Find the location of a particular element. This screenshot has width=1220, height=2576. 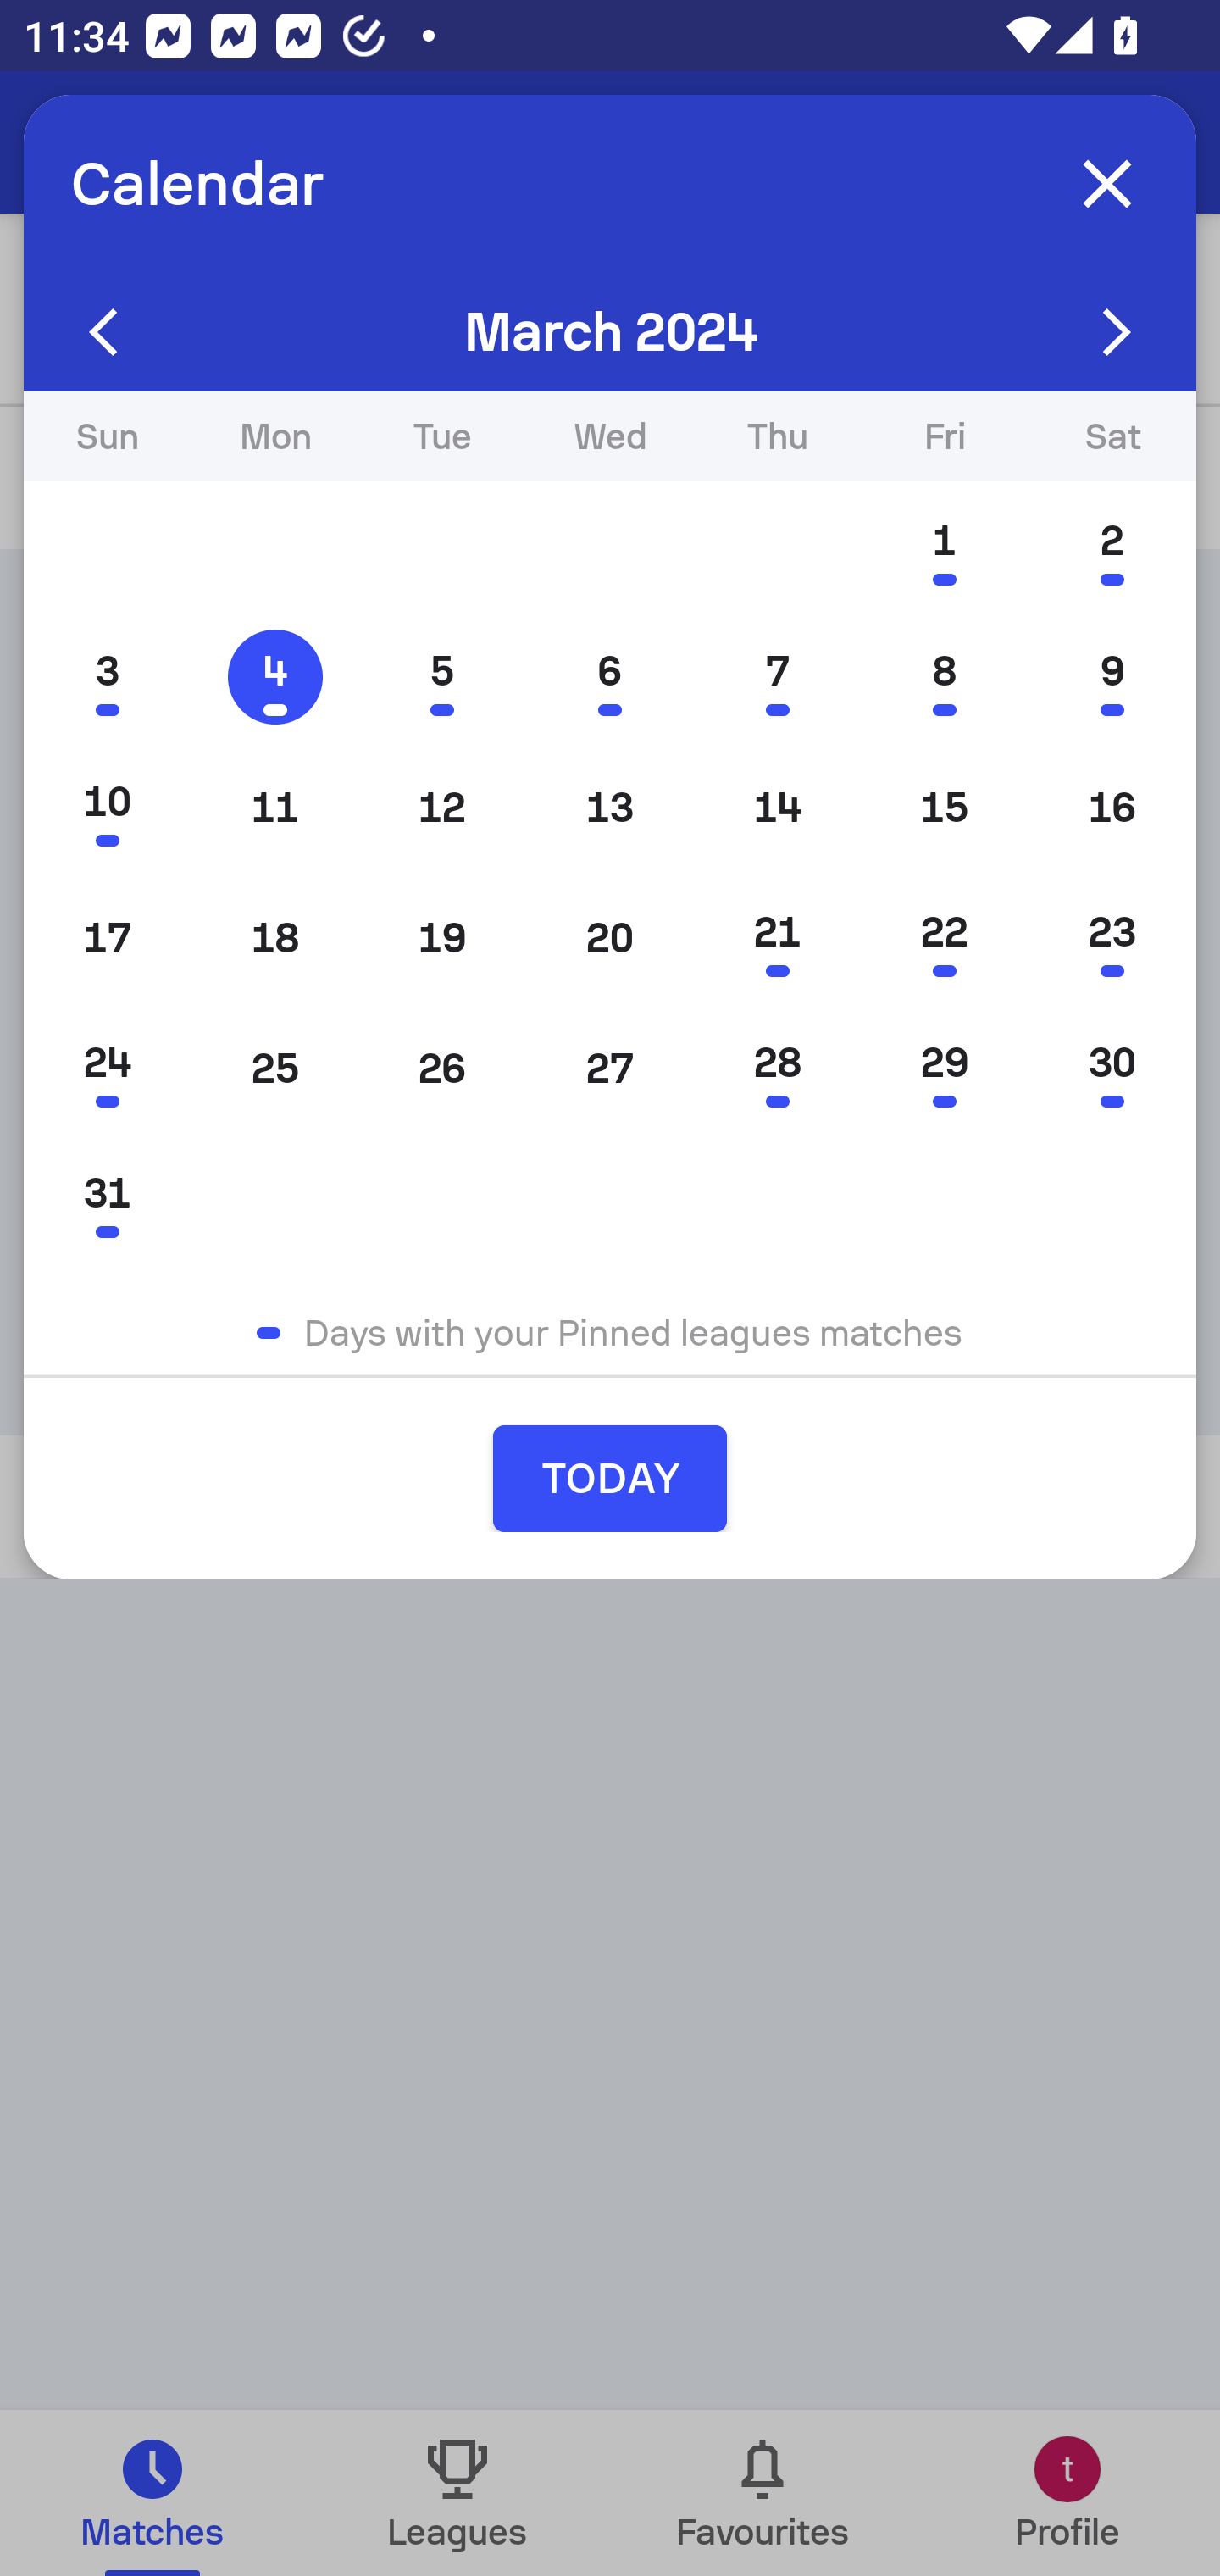

9 is located at coordinates (1112, 677).